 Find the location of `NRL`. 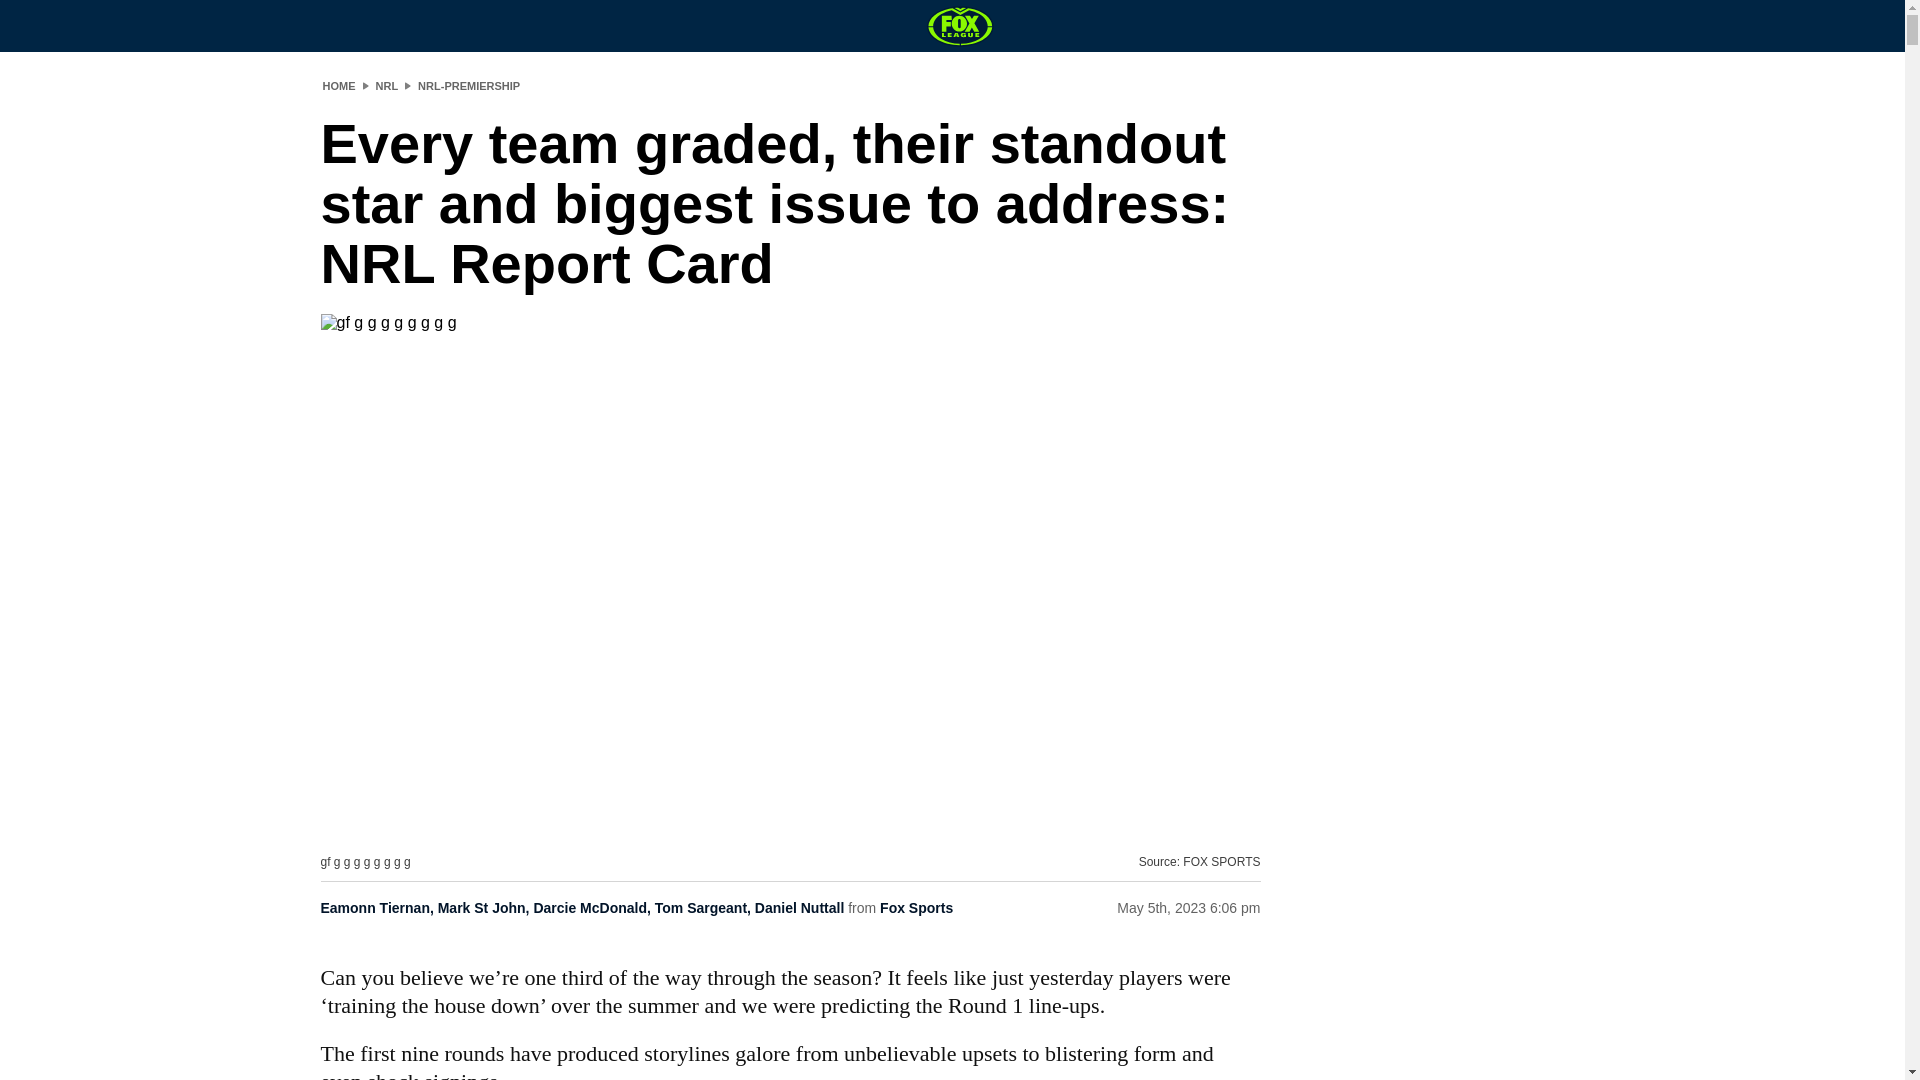

NRL is located at coordinates (388, 85).